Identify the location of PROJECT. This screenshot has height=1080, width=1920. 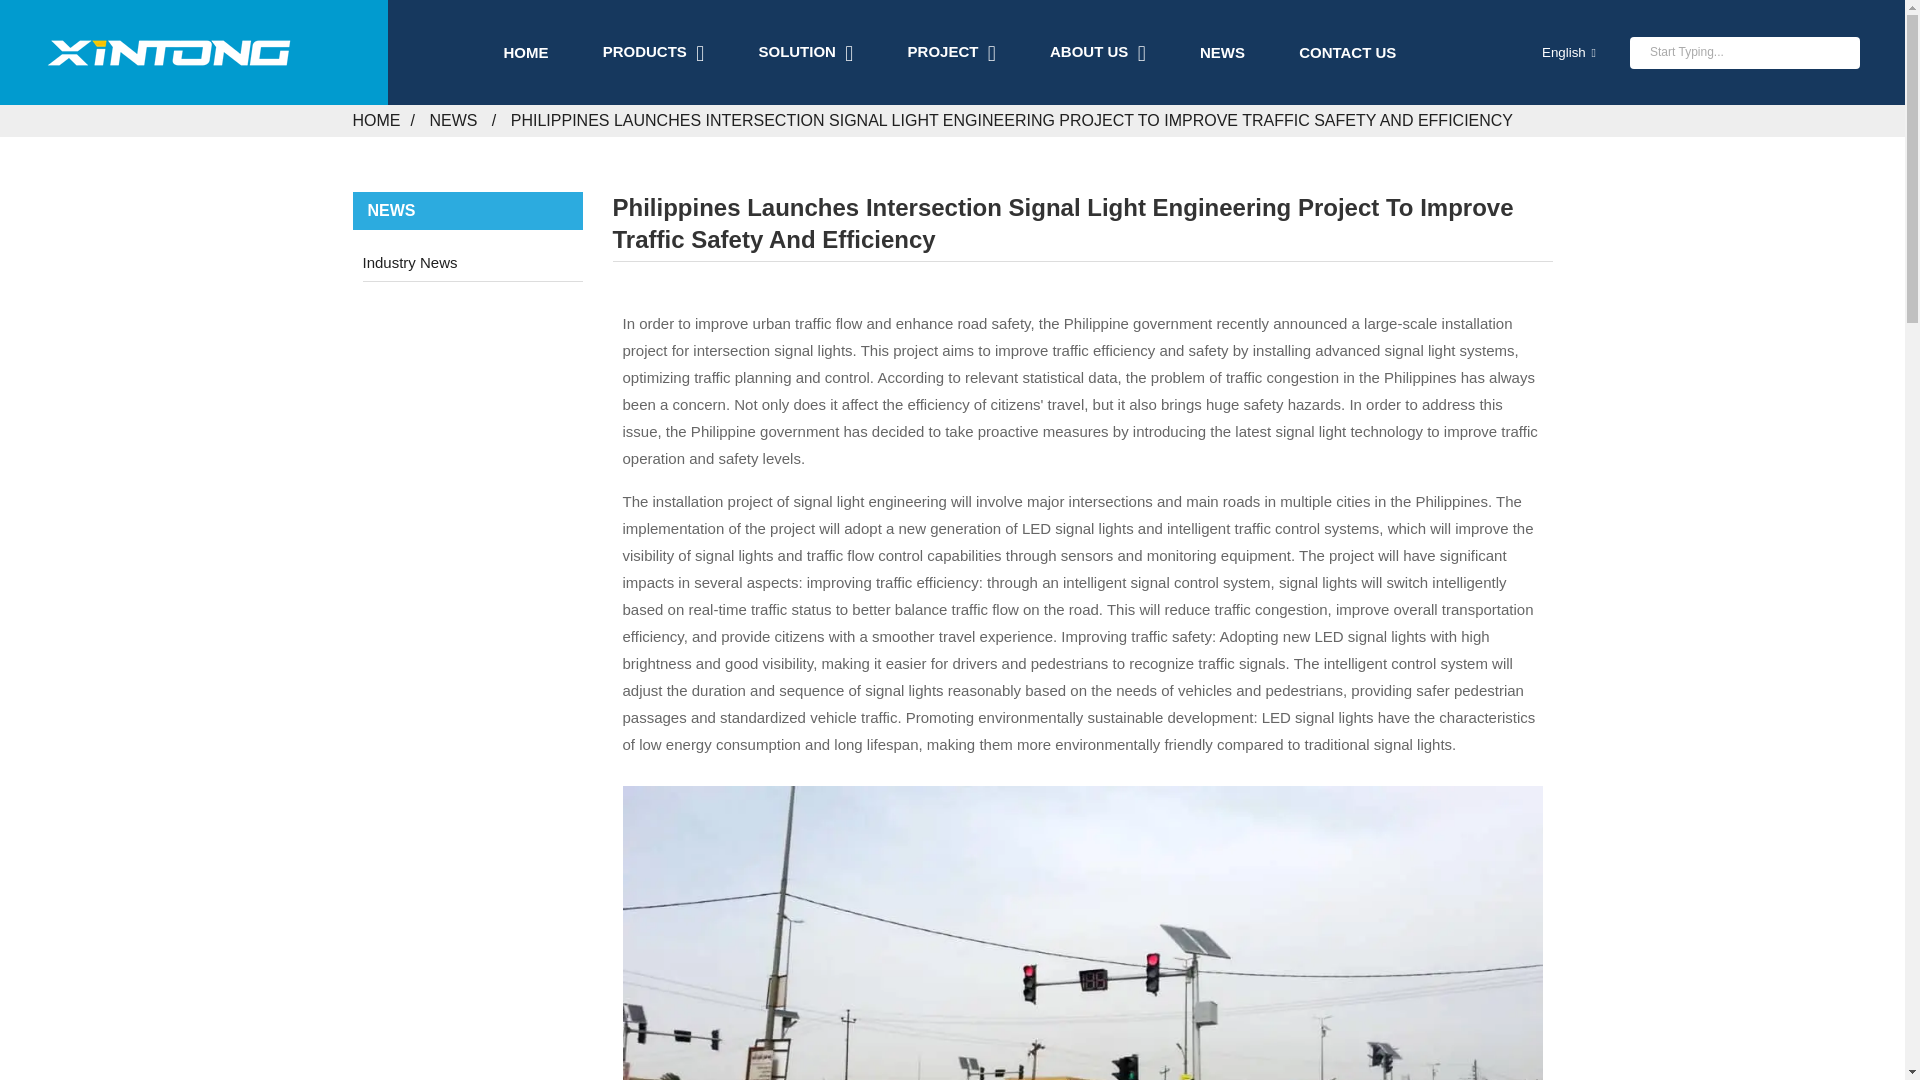
(952, 52).